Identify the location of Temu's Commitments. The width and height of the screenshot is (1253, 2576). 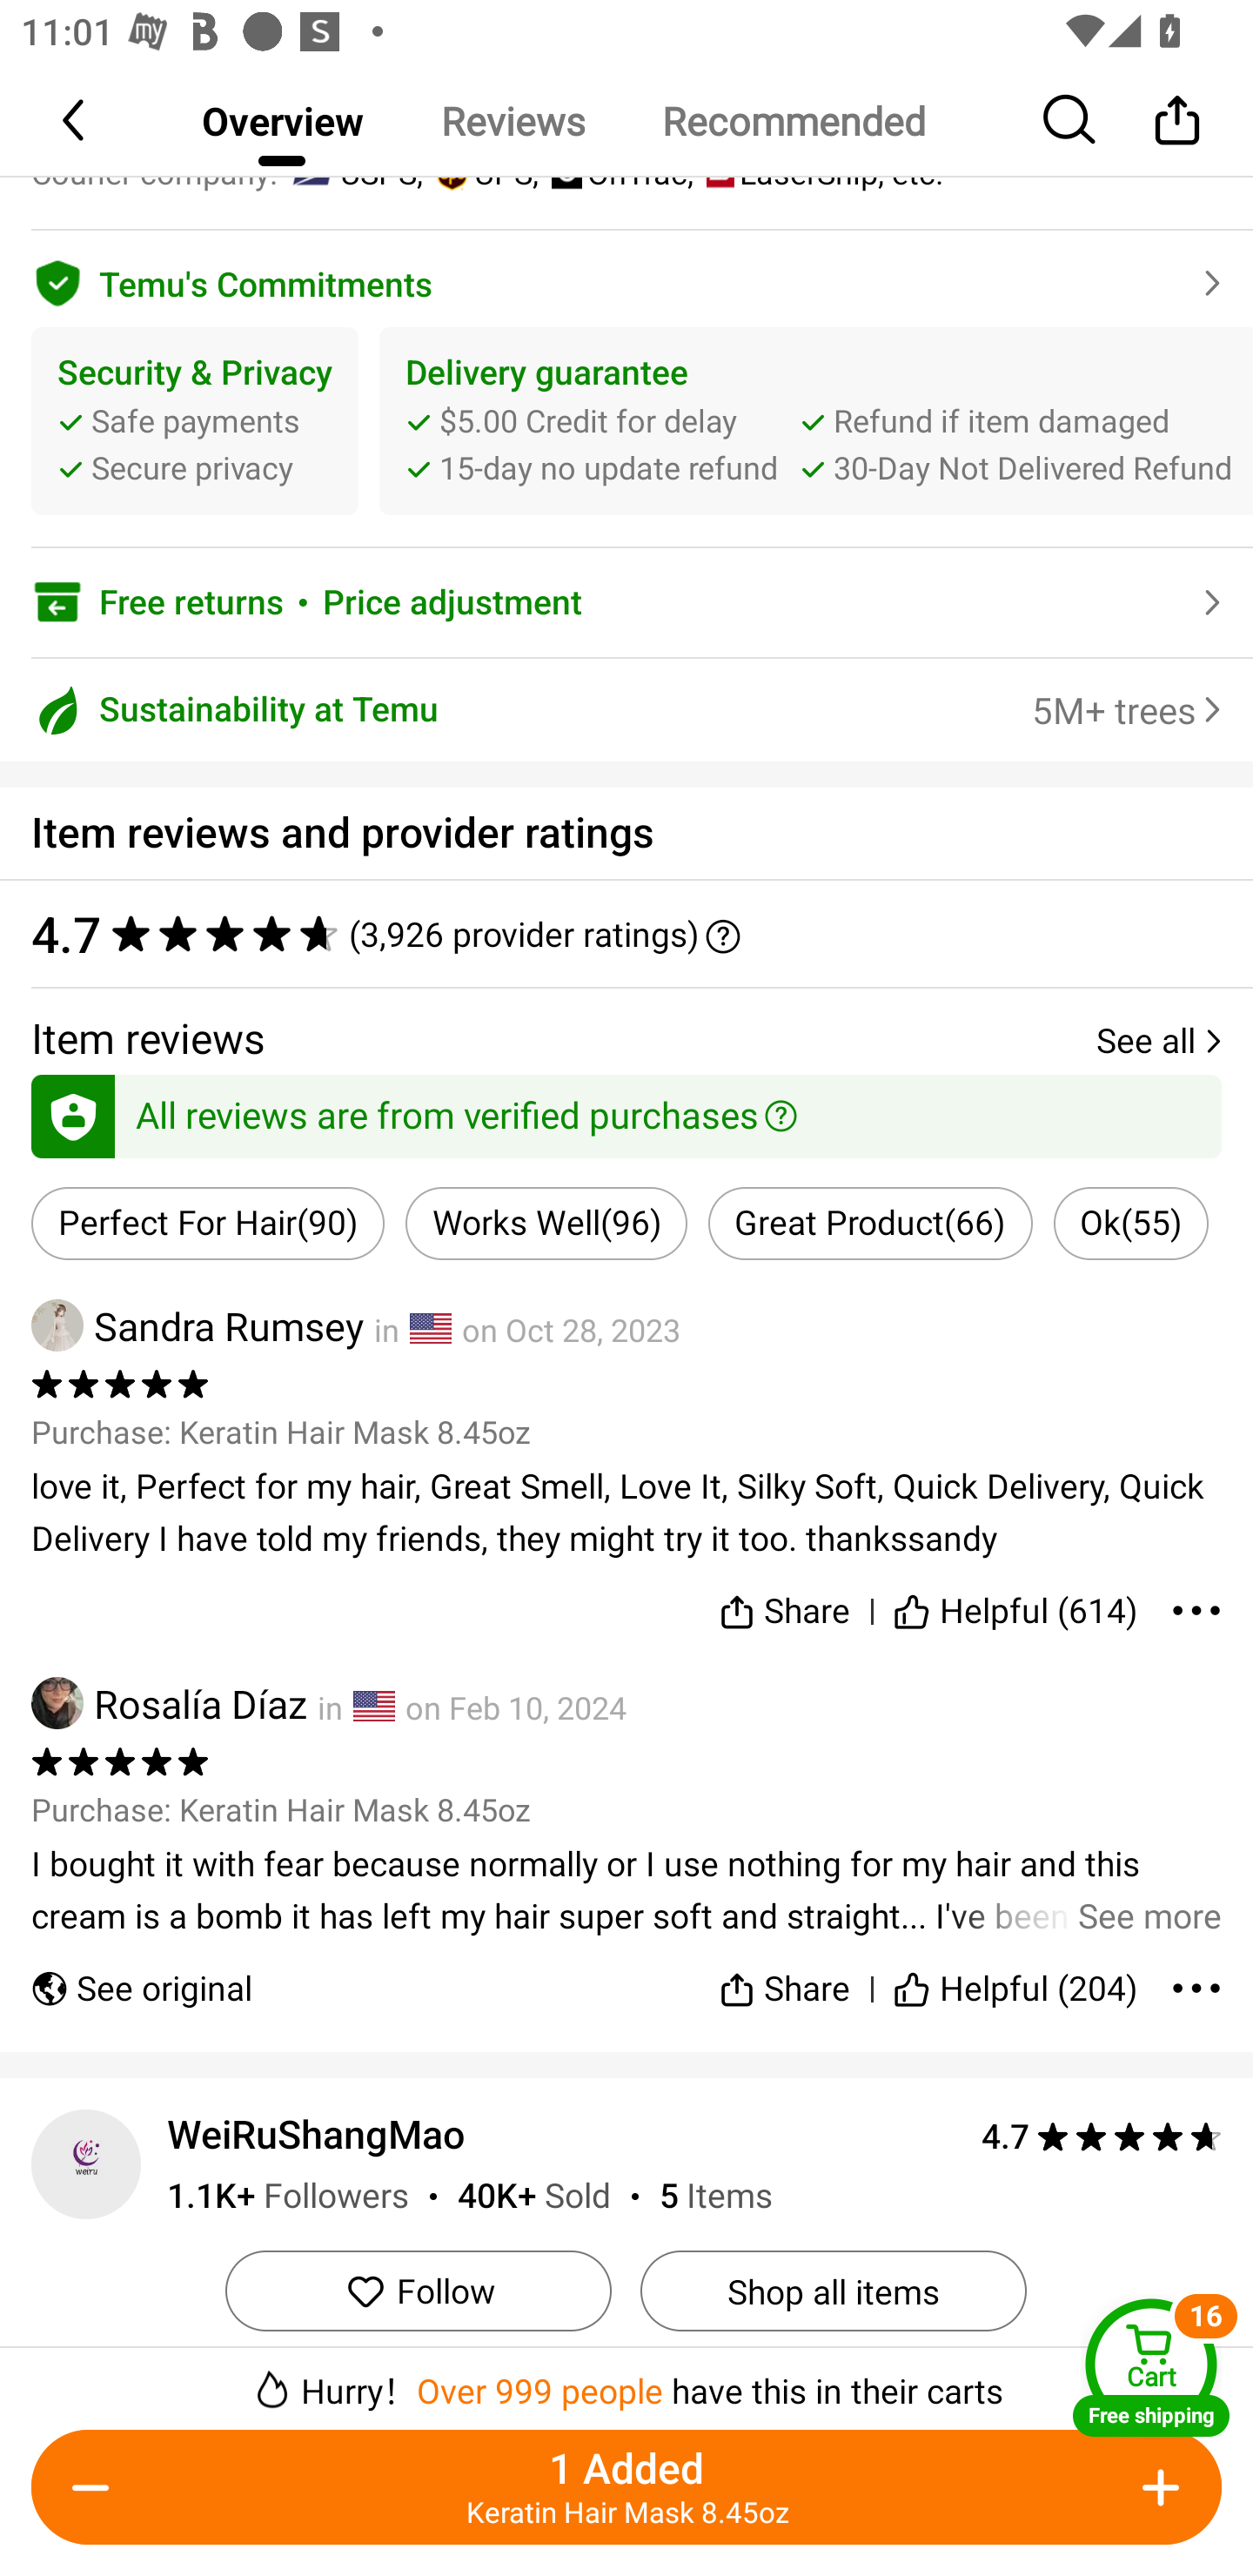
(626, 278).